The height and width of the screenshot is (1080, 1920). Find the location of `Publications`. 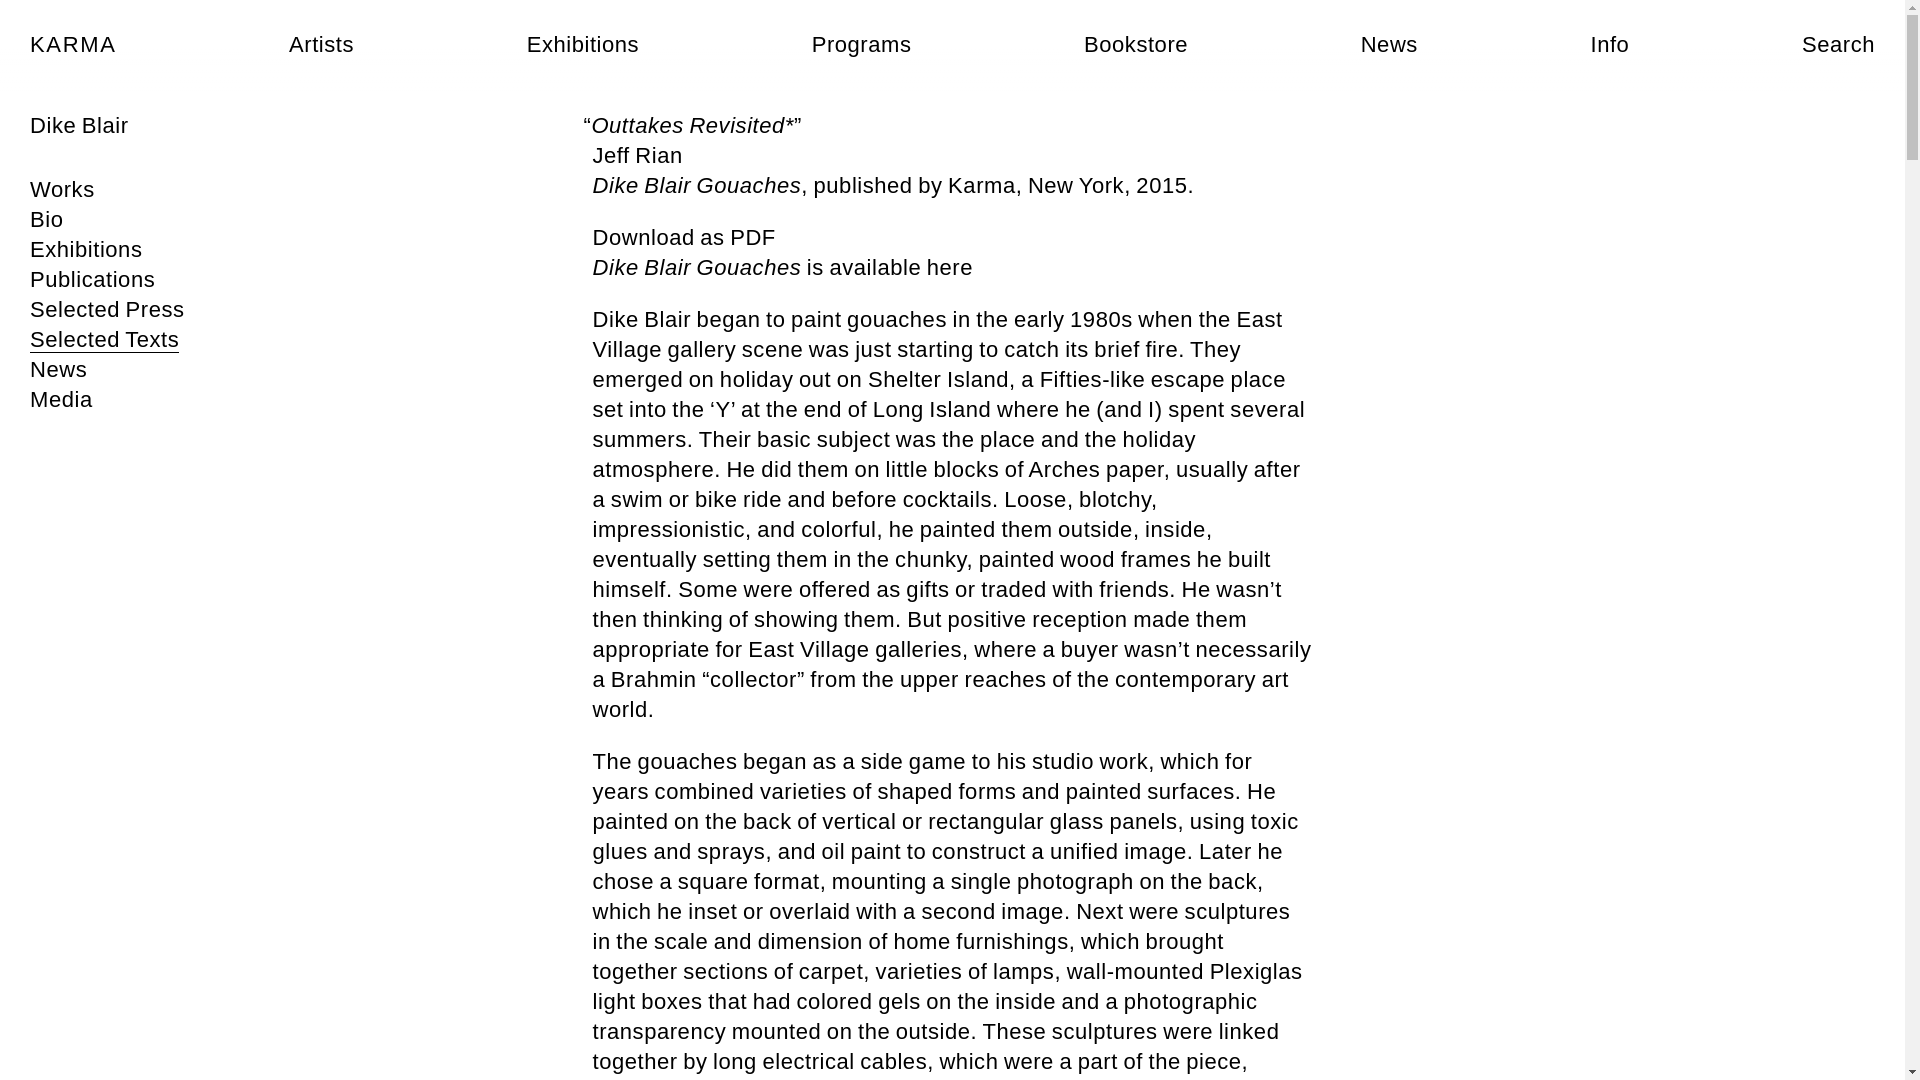

Publications is located at coordinates (92, 279).